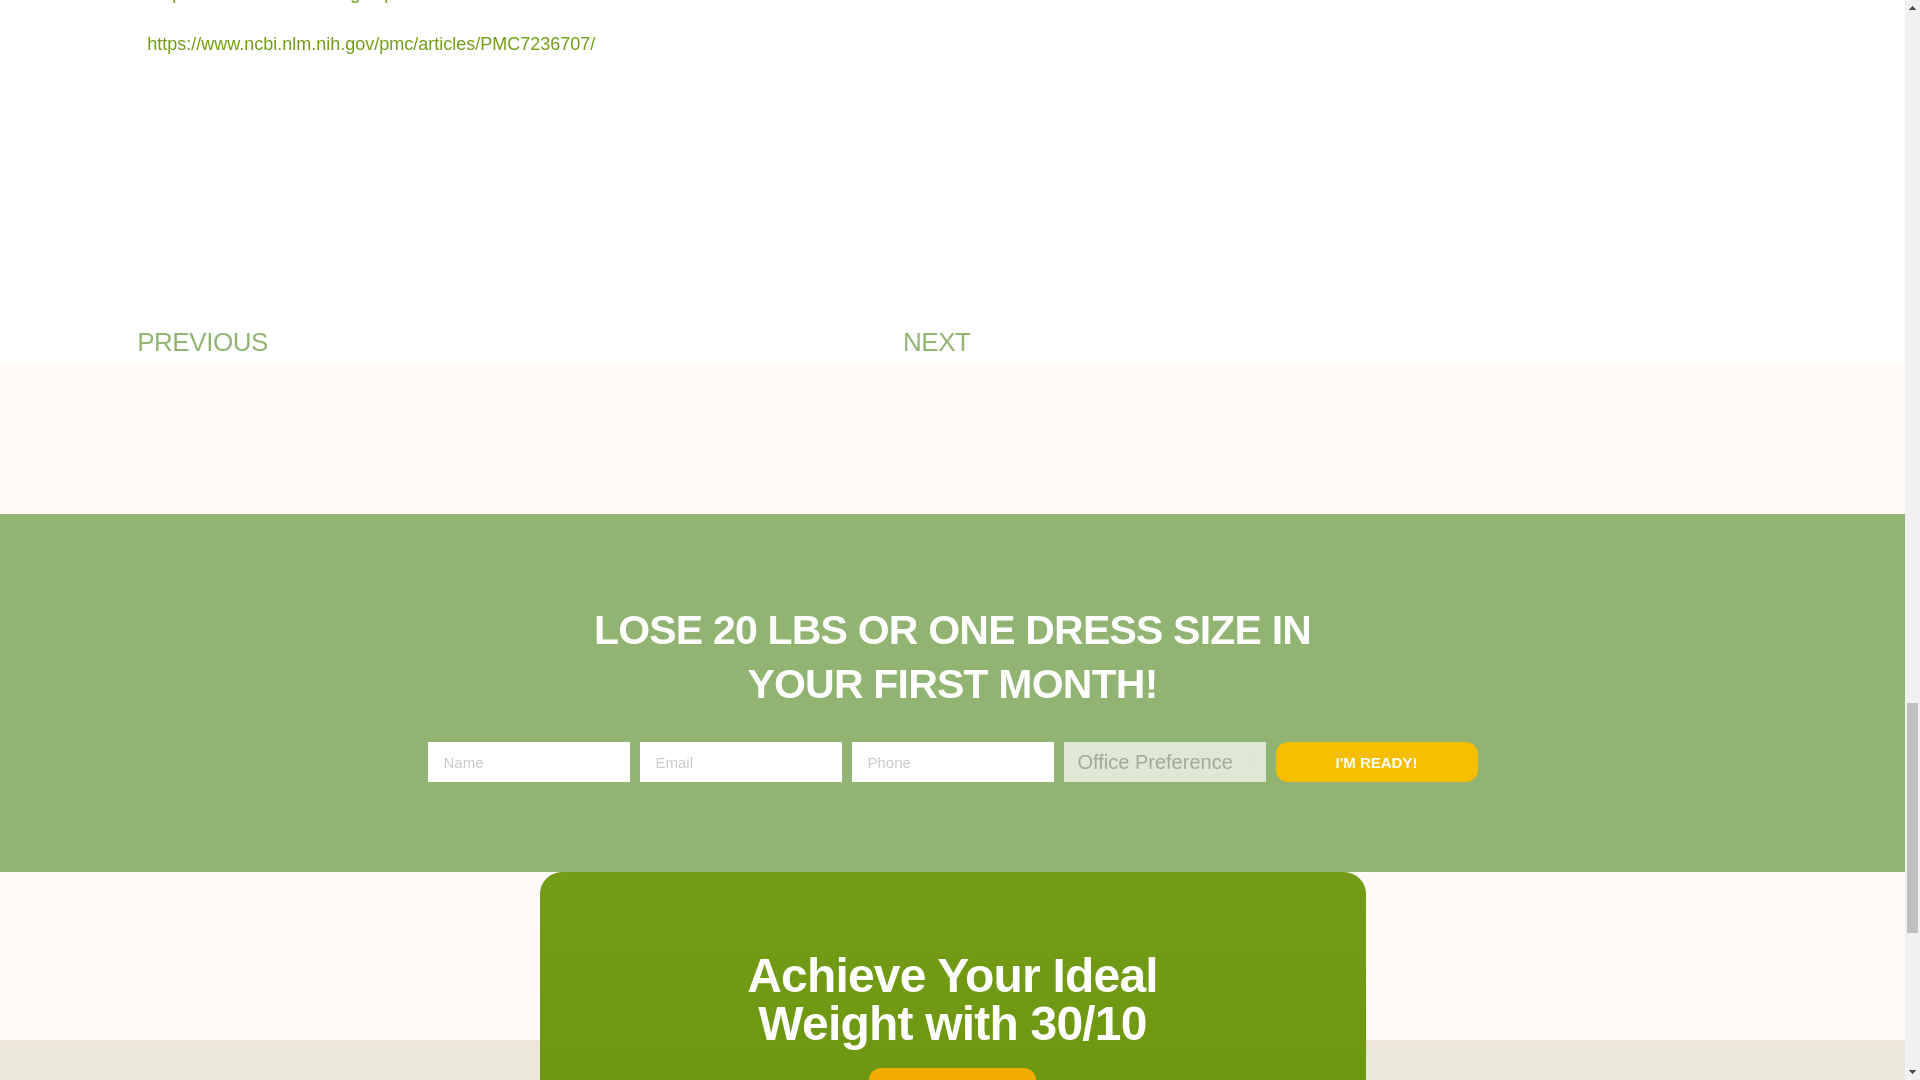 This screenshot has width=1920, height=1080. I want to click on PREVIOUS, so click(345, 342).